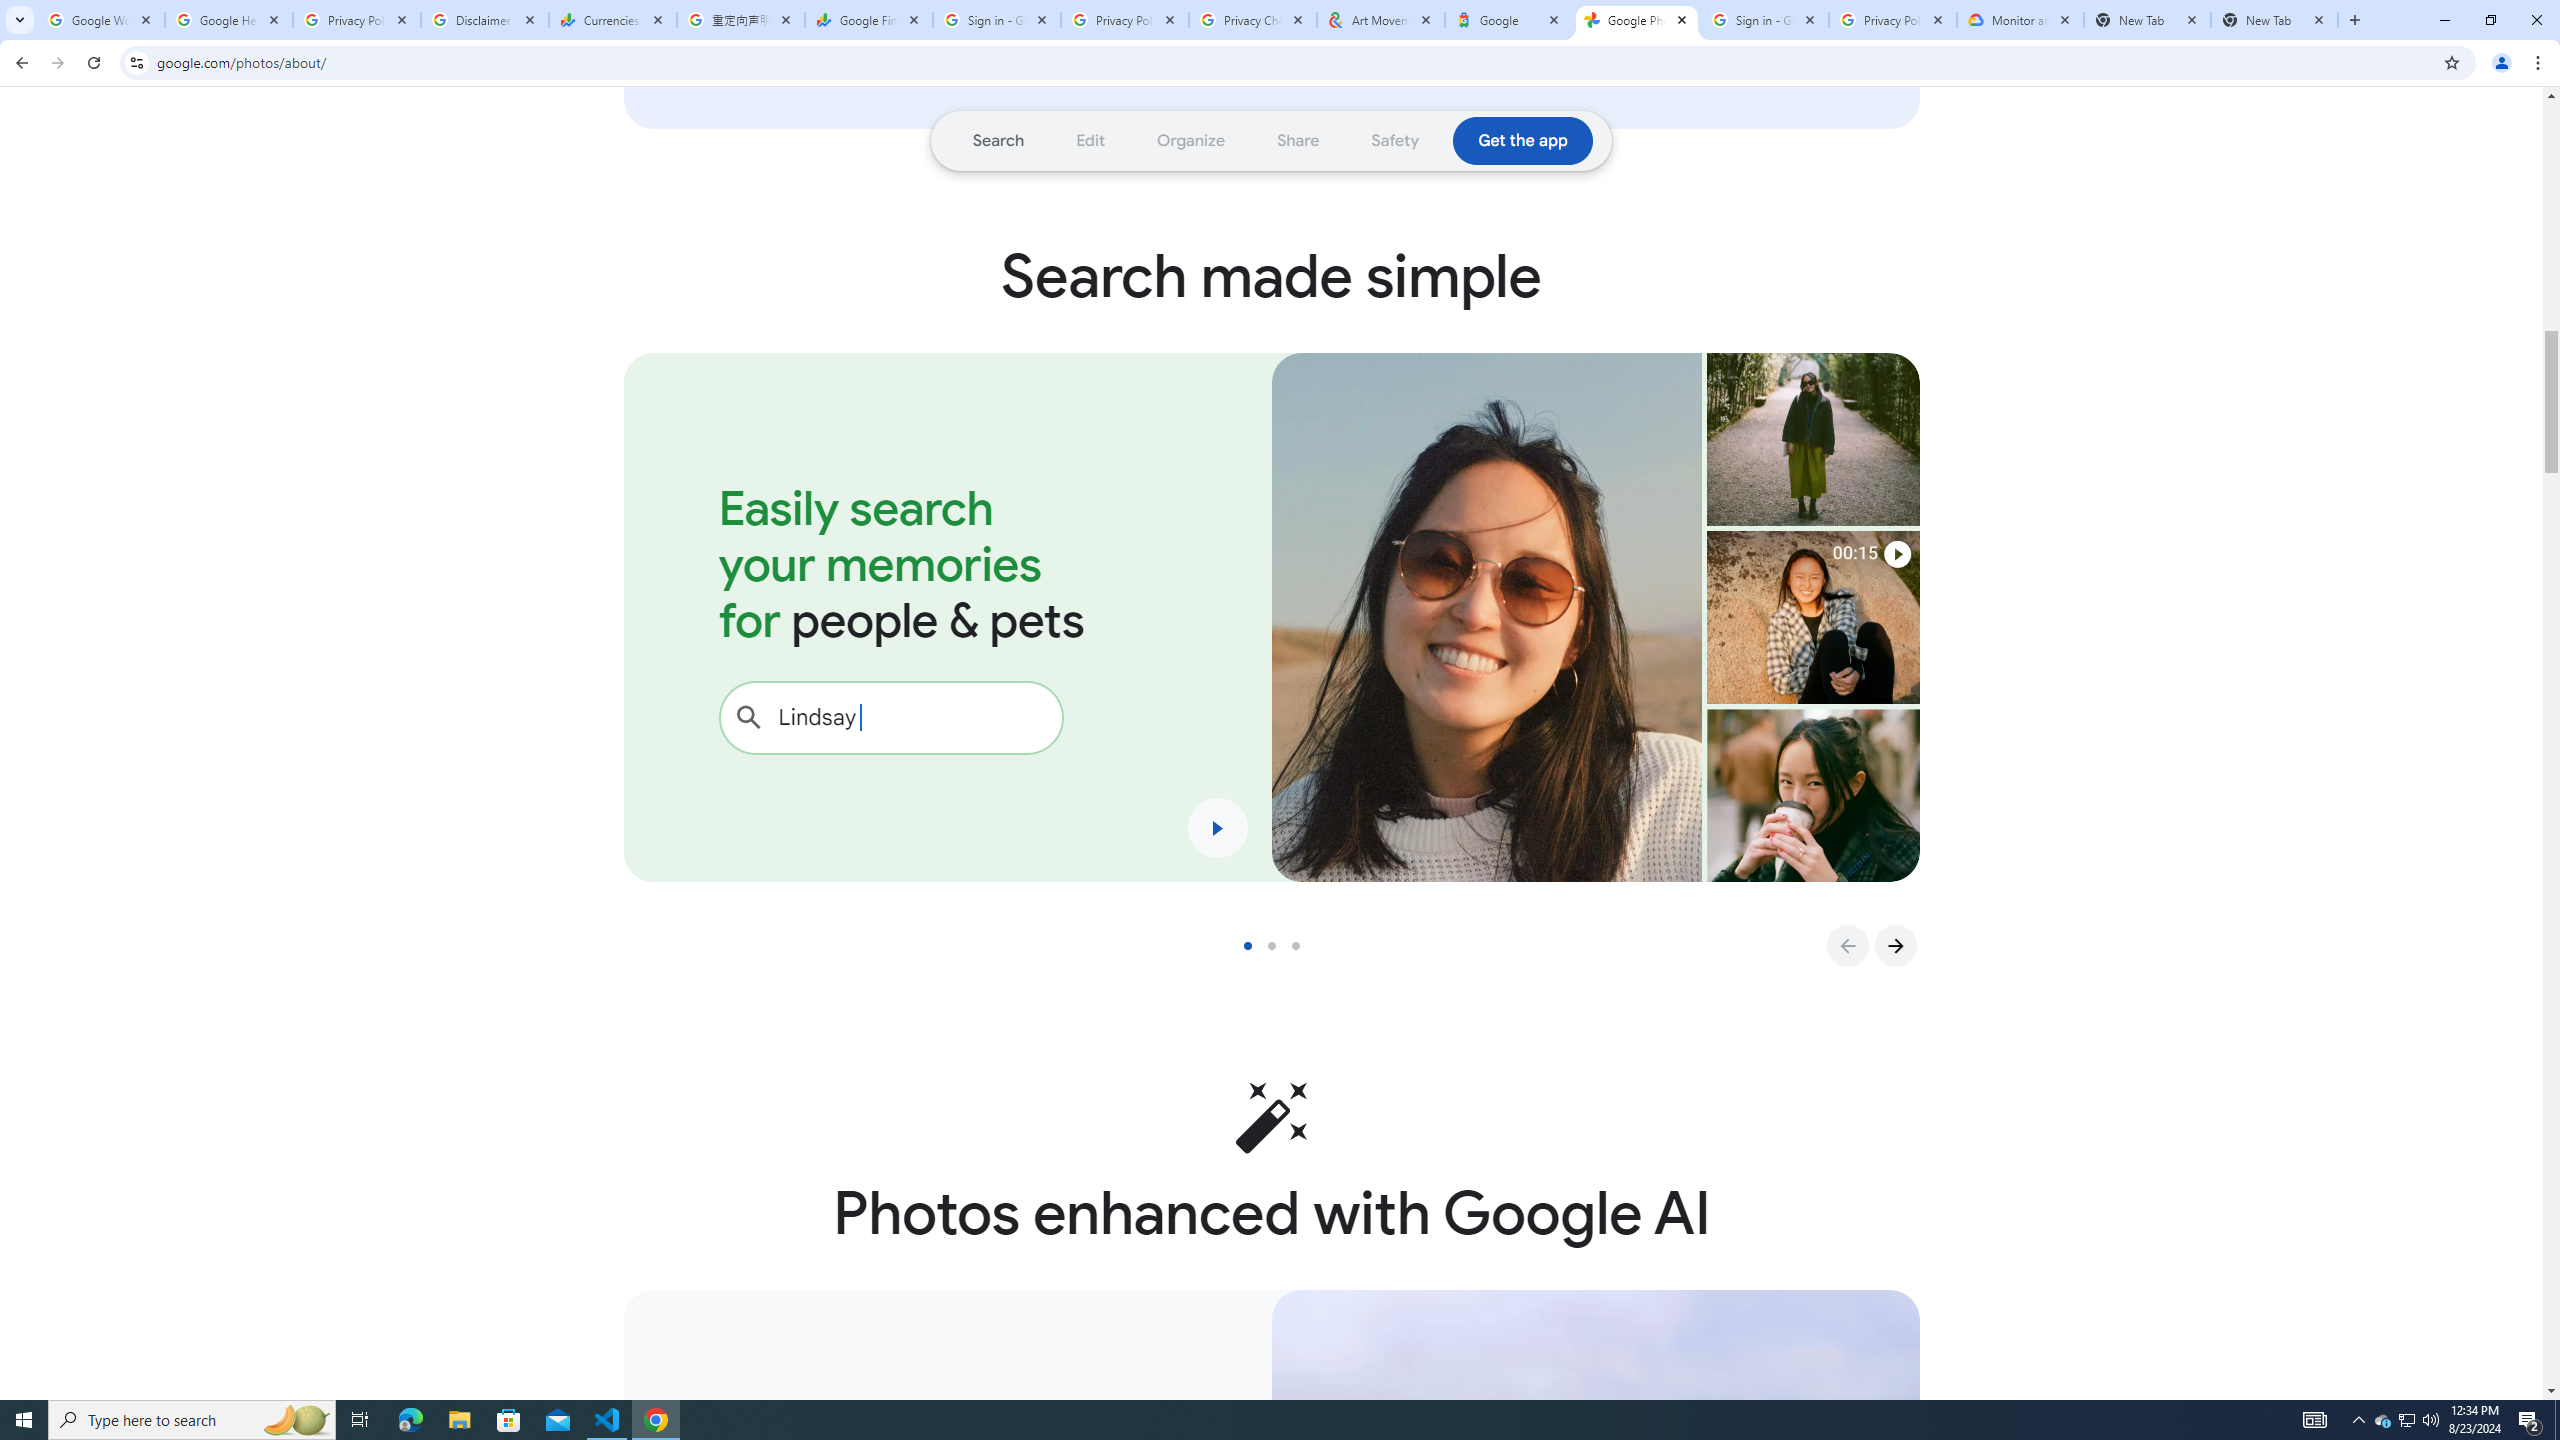 The height and width of the screenshot is (1440, 2560). Describe the element at coordinates (101, 20) in the screenshot. I see `Google Workspace Admin Community` at that location.